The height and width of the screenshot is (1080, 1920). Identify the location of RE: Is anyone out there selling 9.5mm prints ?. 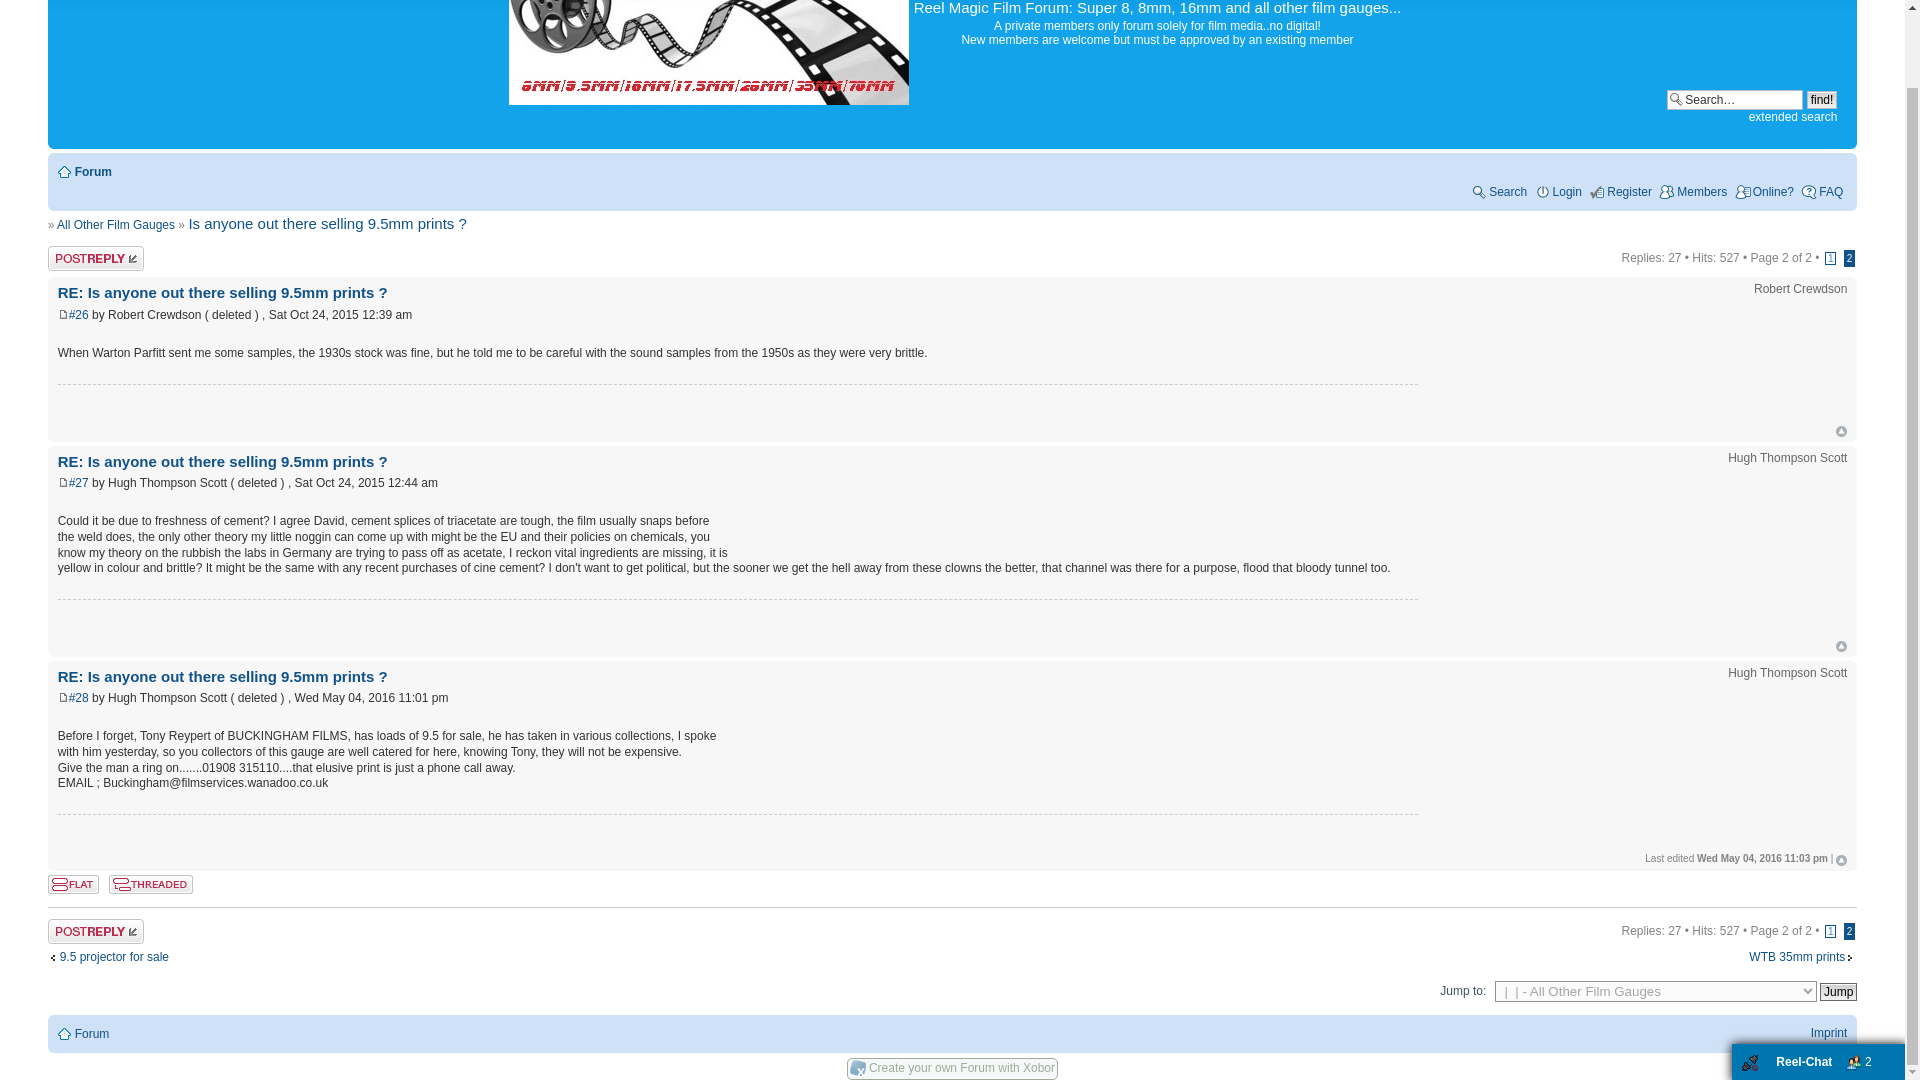
(222, 676).